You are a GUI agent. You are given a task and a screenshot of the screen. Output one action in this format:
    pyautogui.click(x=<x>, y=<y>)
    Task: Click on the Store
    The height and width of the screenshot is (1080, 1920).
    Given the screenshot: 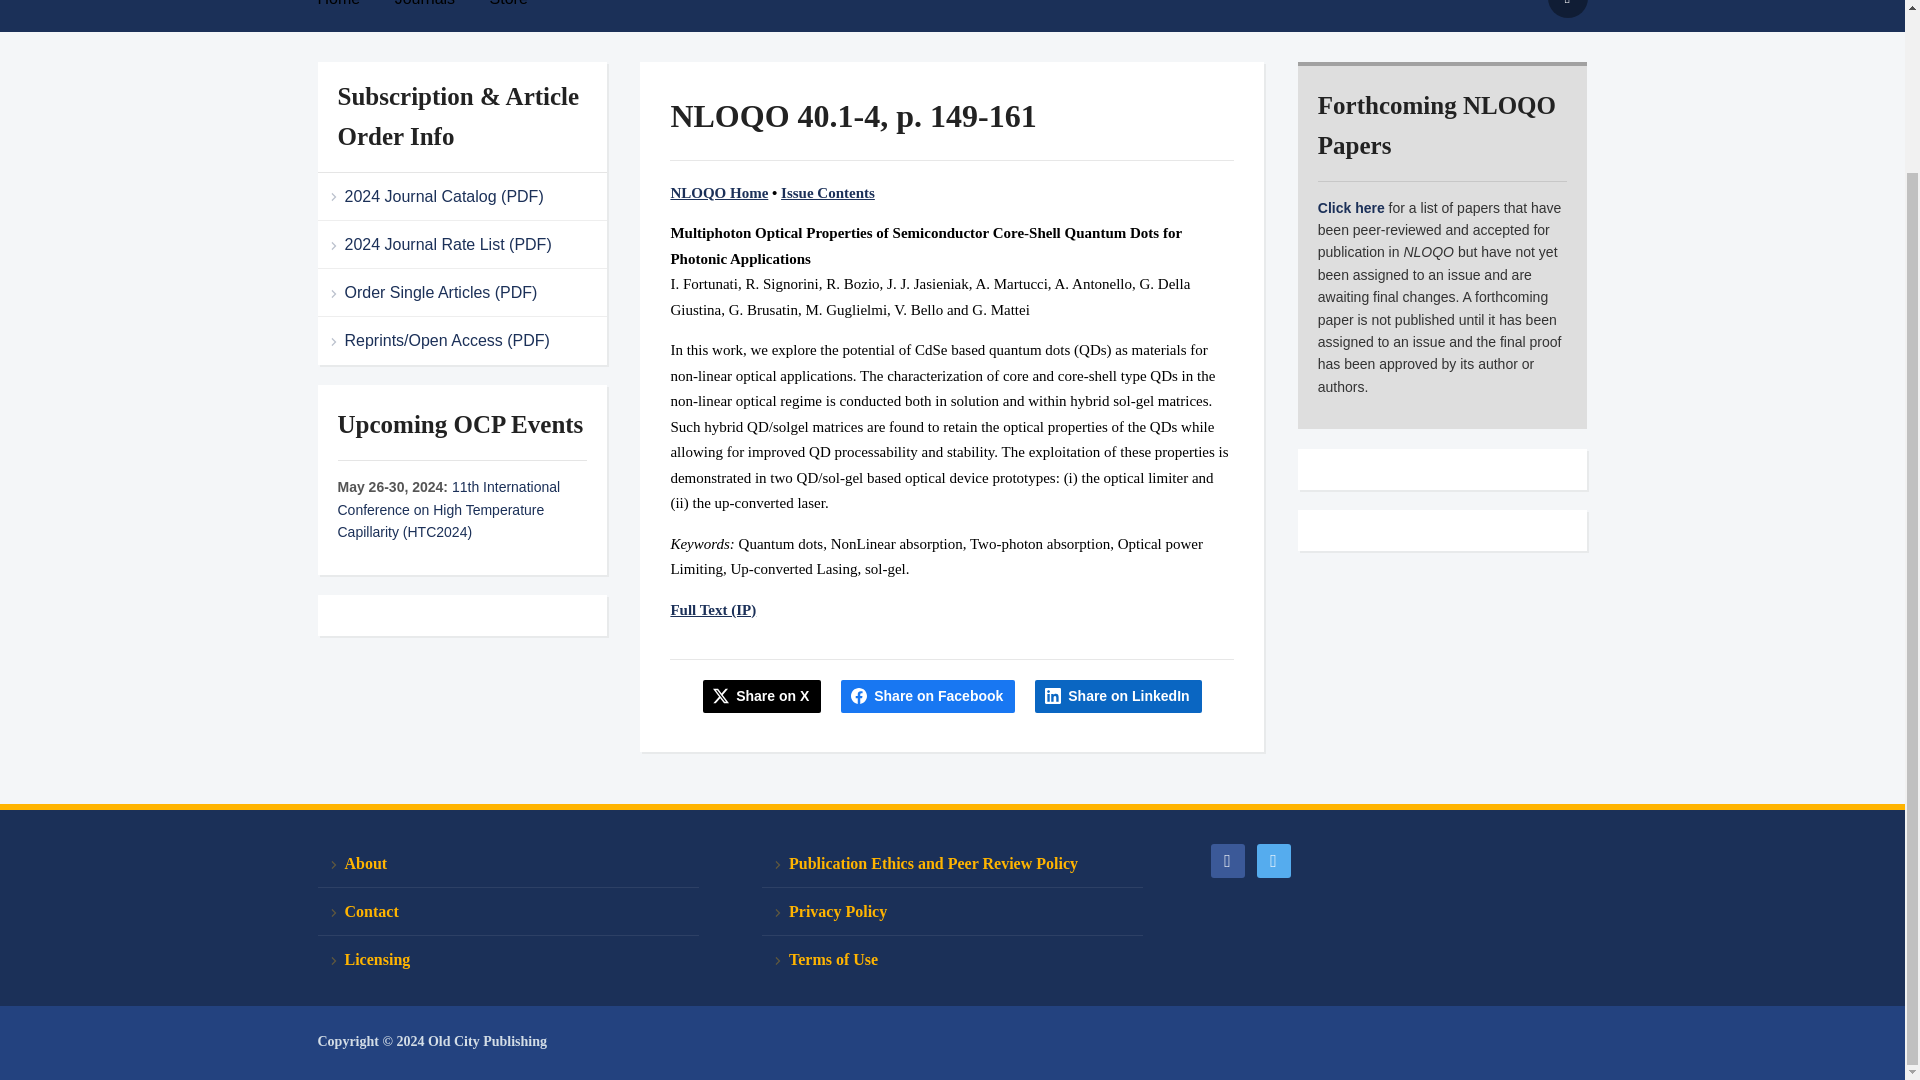 What is the action you would take?
    pyautogui.click(x=524, y=10)
    